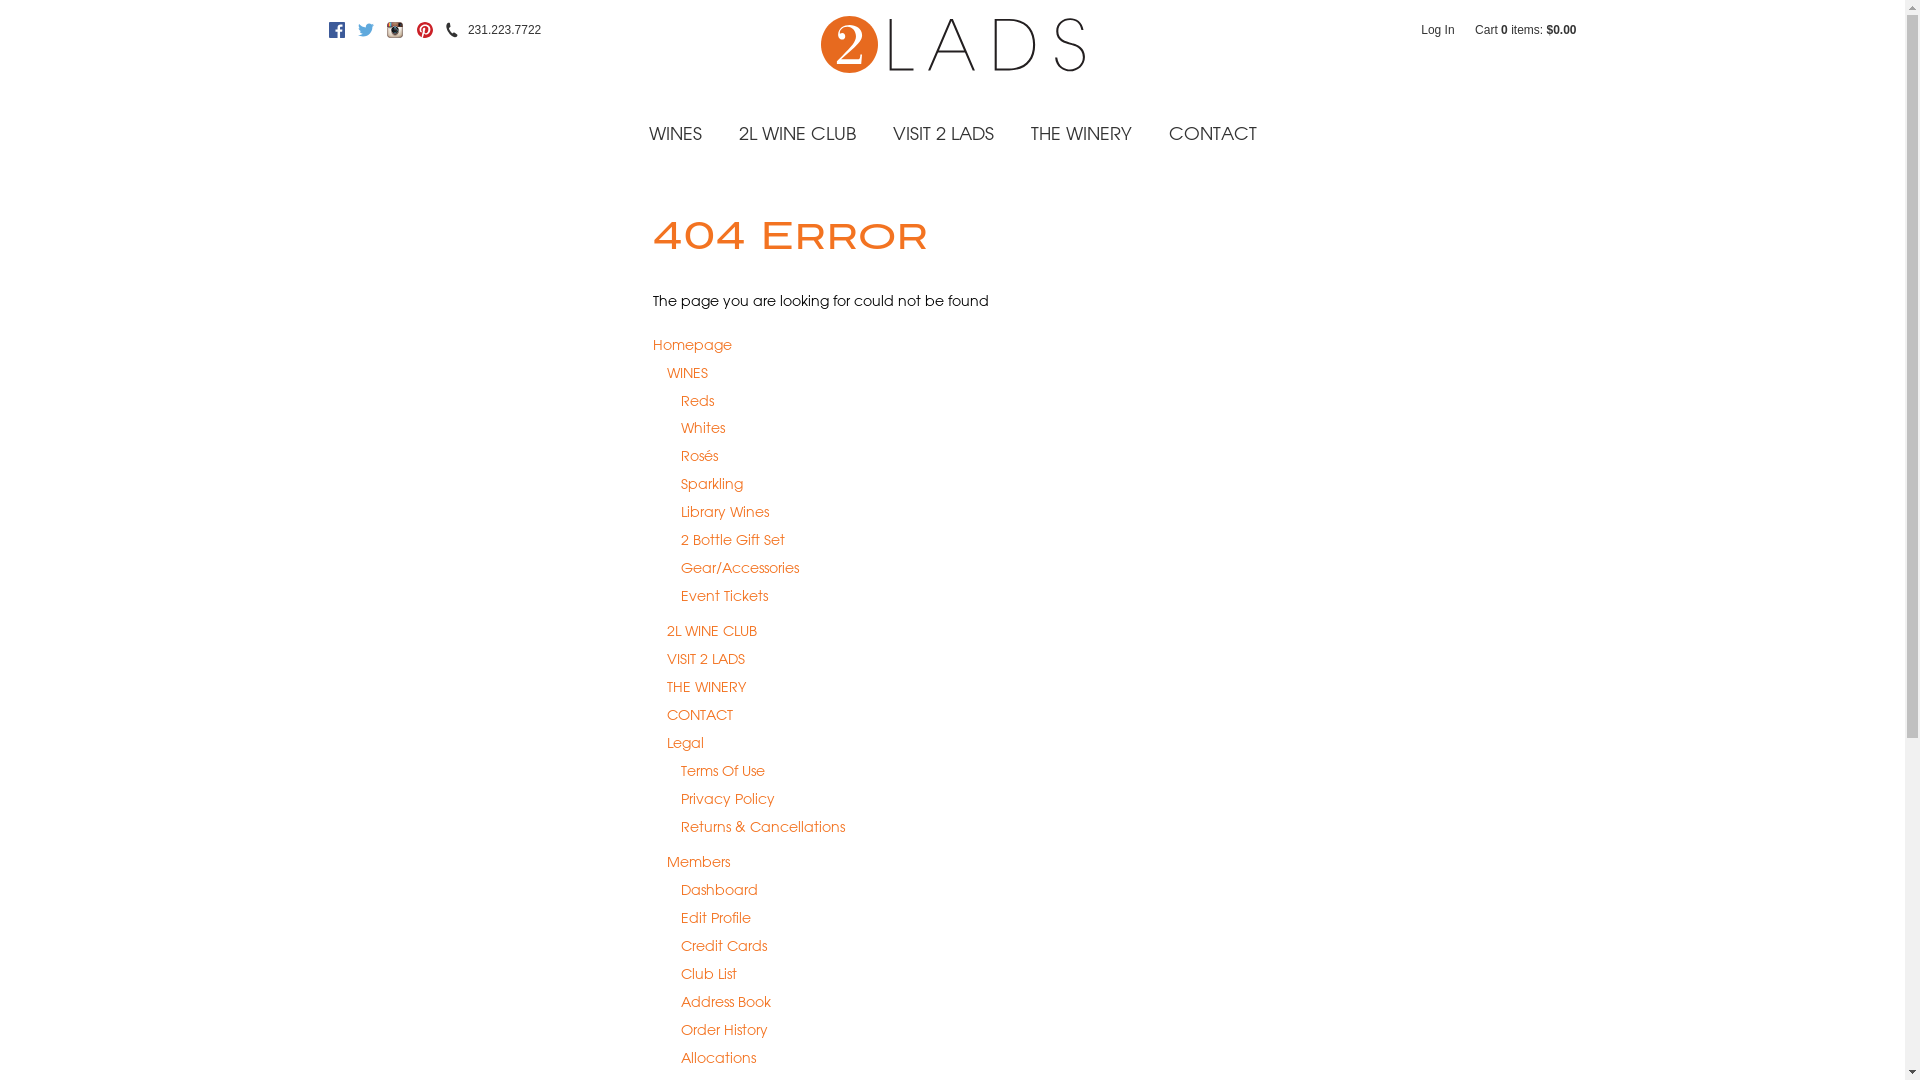 Image resolution: width=1920 pixels, height=1080 pixels. I want to click on Club List, so click(709, 975).